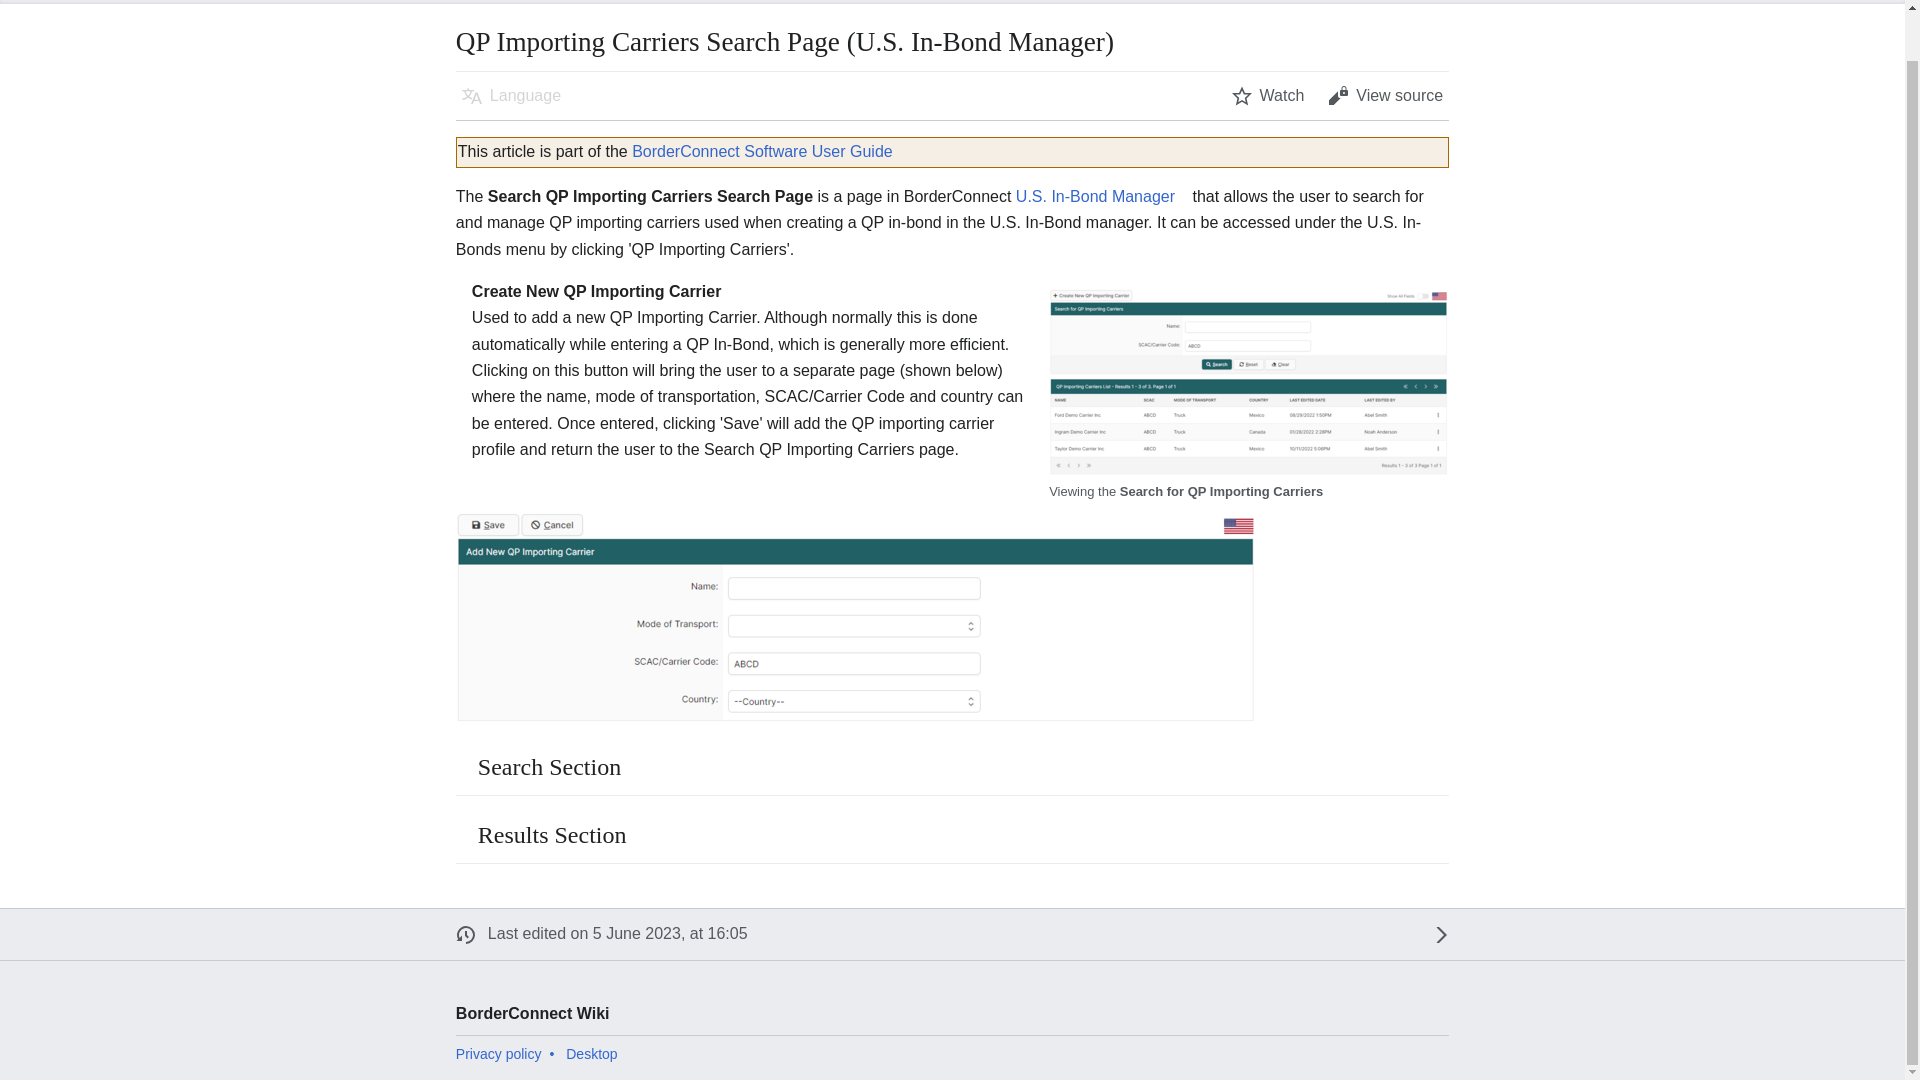 Image resolution: width=1920 pixels, height=1080 pixels. What do you see at coordinates (498, 1054) in the screenshot?
I see `Privacy policy` at bounding box center [498, 1054].